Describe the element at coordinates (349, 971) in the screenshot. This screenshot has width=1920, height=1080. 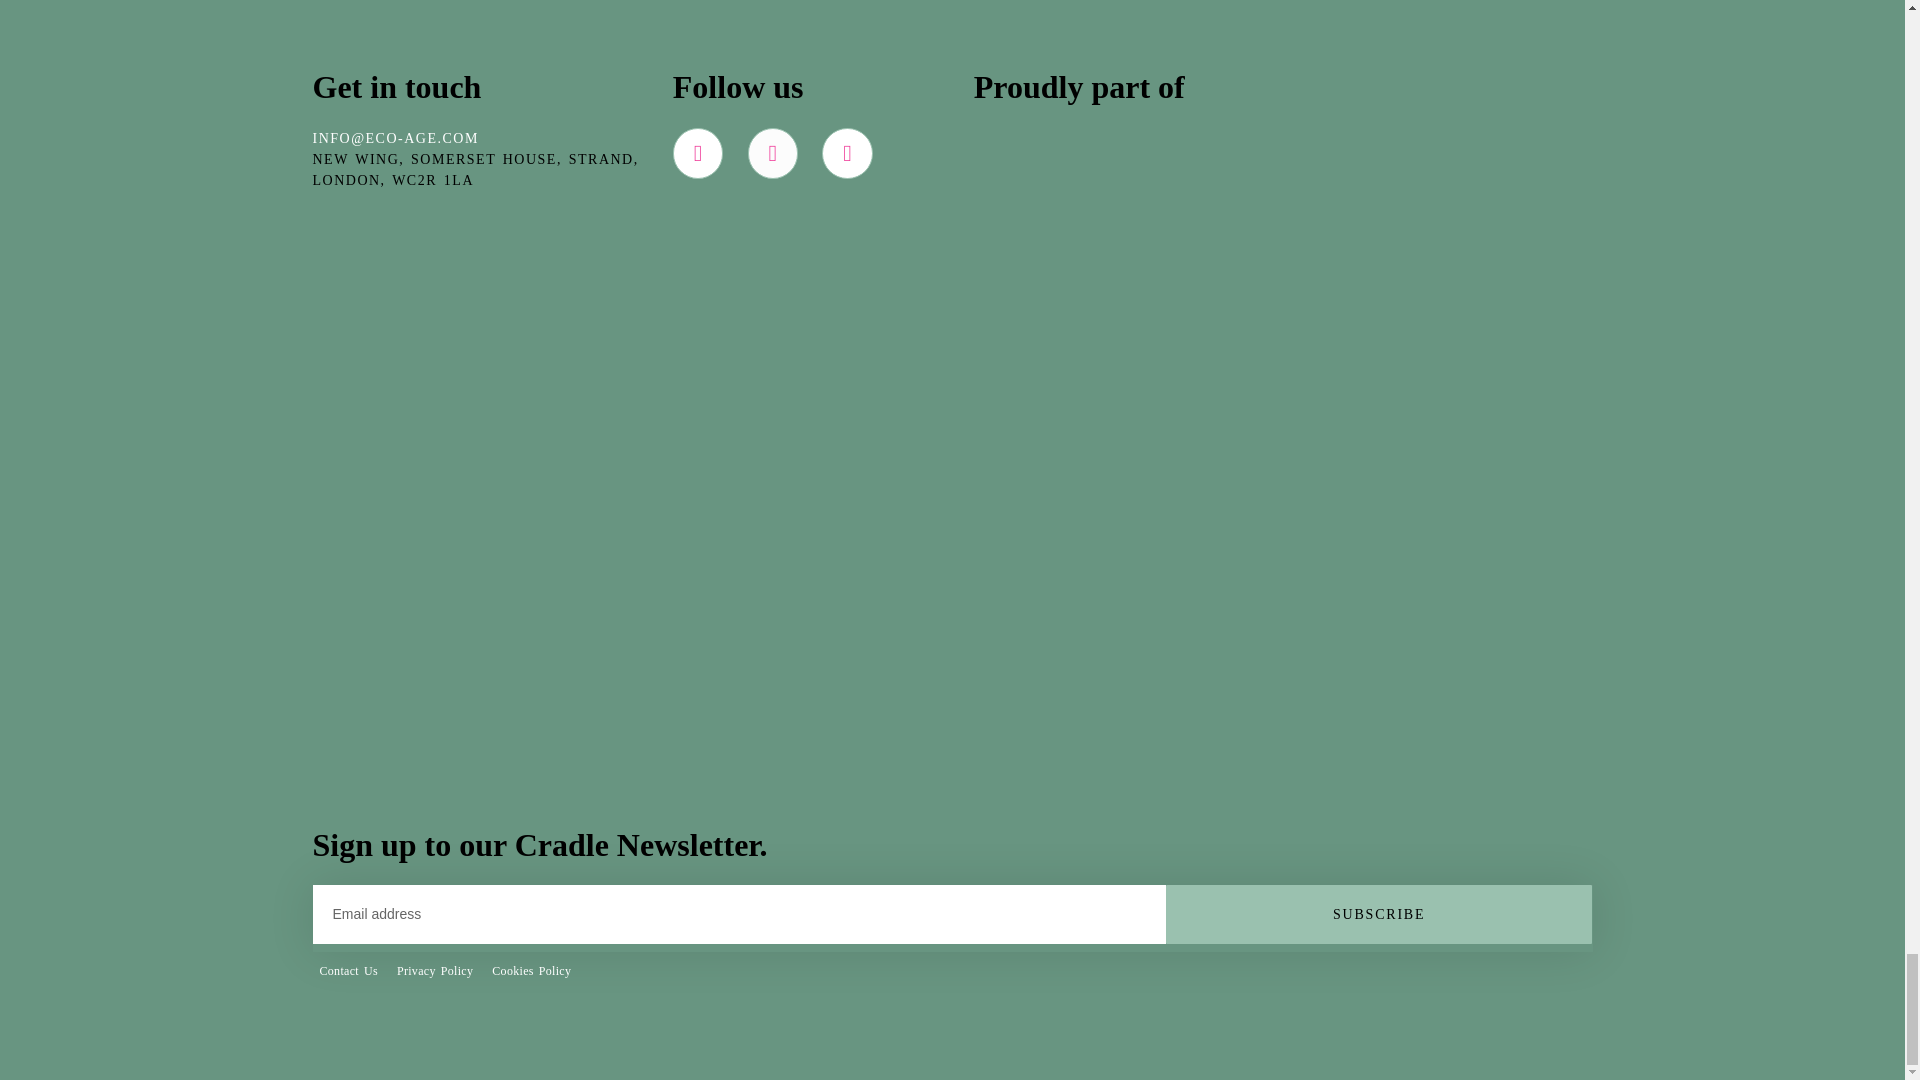
I see `Contact Us` at that location.